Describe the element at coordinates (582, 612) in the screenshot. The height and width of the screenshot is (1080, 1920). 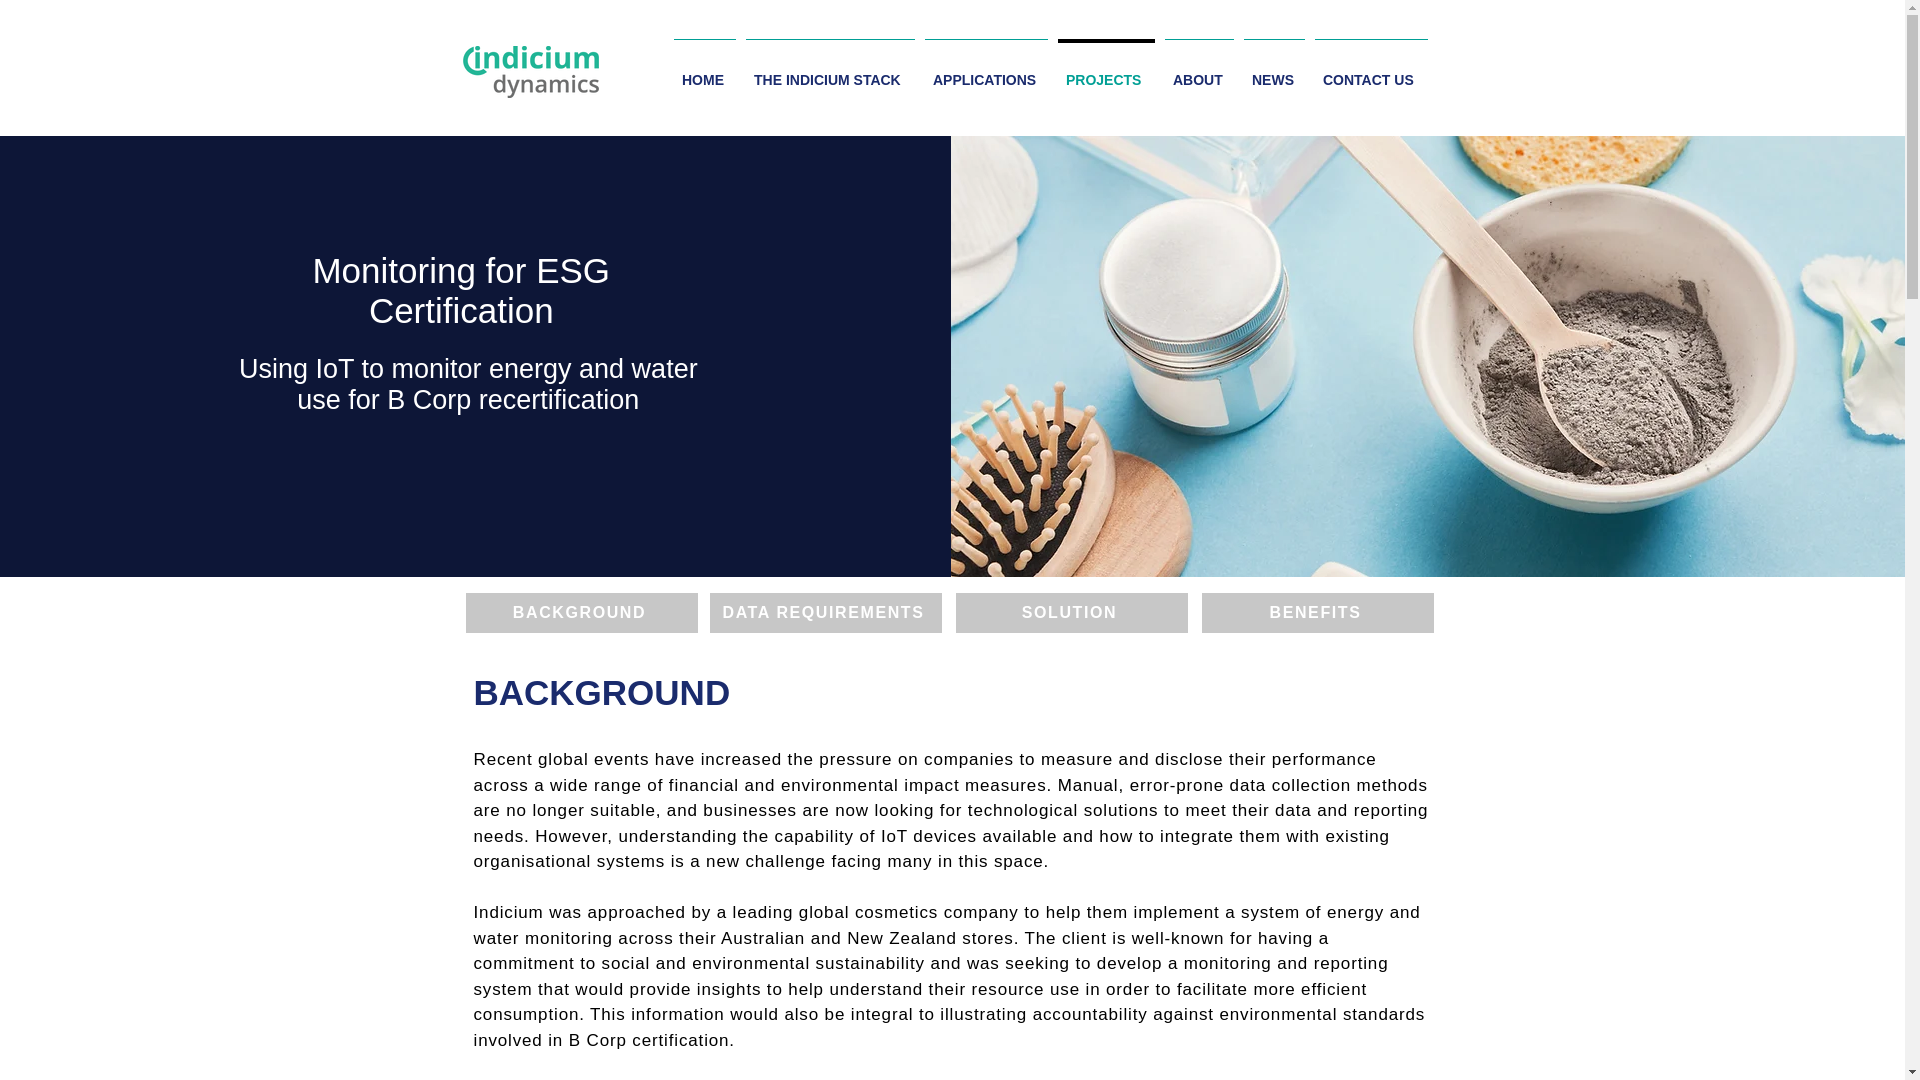
I see `BACKGROUND` at that location.